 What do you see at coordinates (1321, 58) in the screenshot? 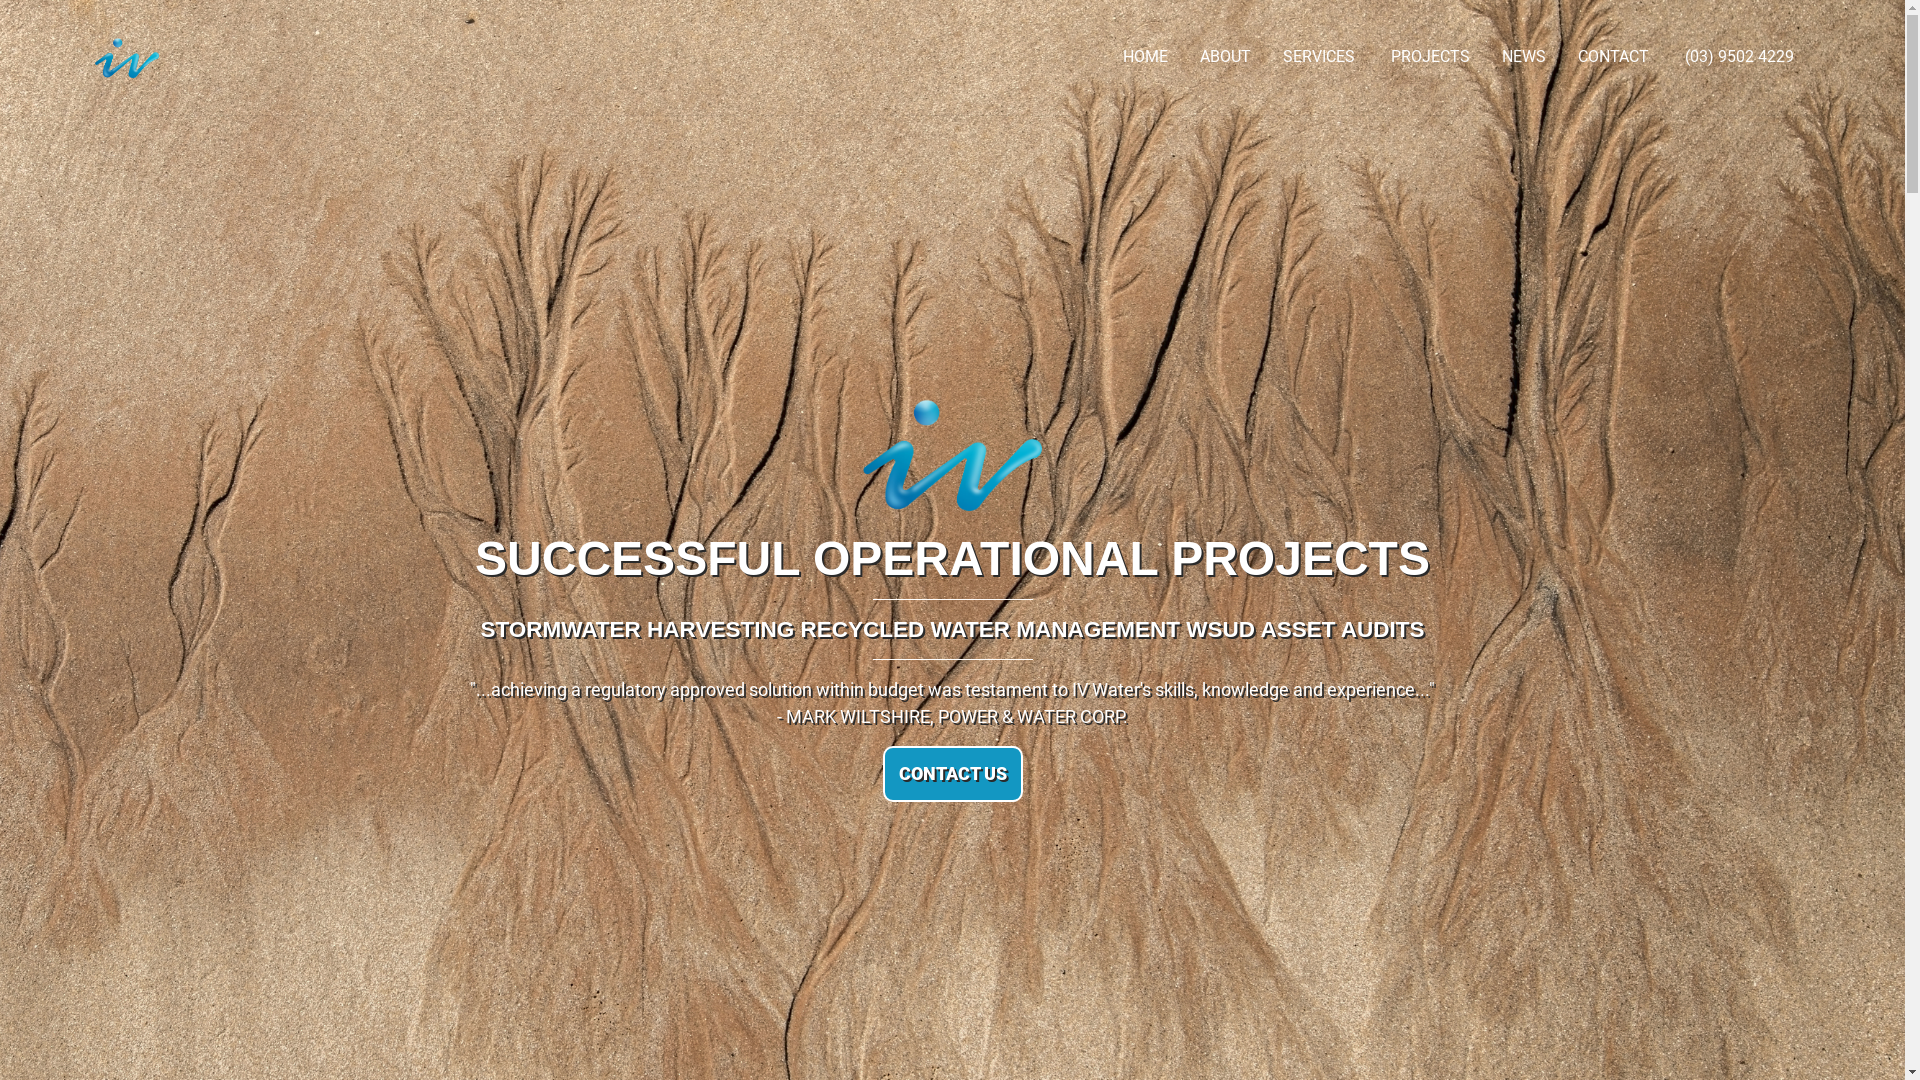
I see `SERVICES ` at bounding box center [1321, 58].